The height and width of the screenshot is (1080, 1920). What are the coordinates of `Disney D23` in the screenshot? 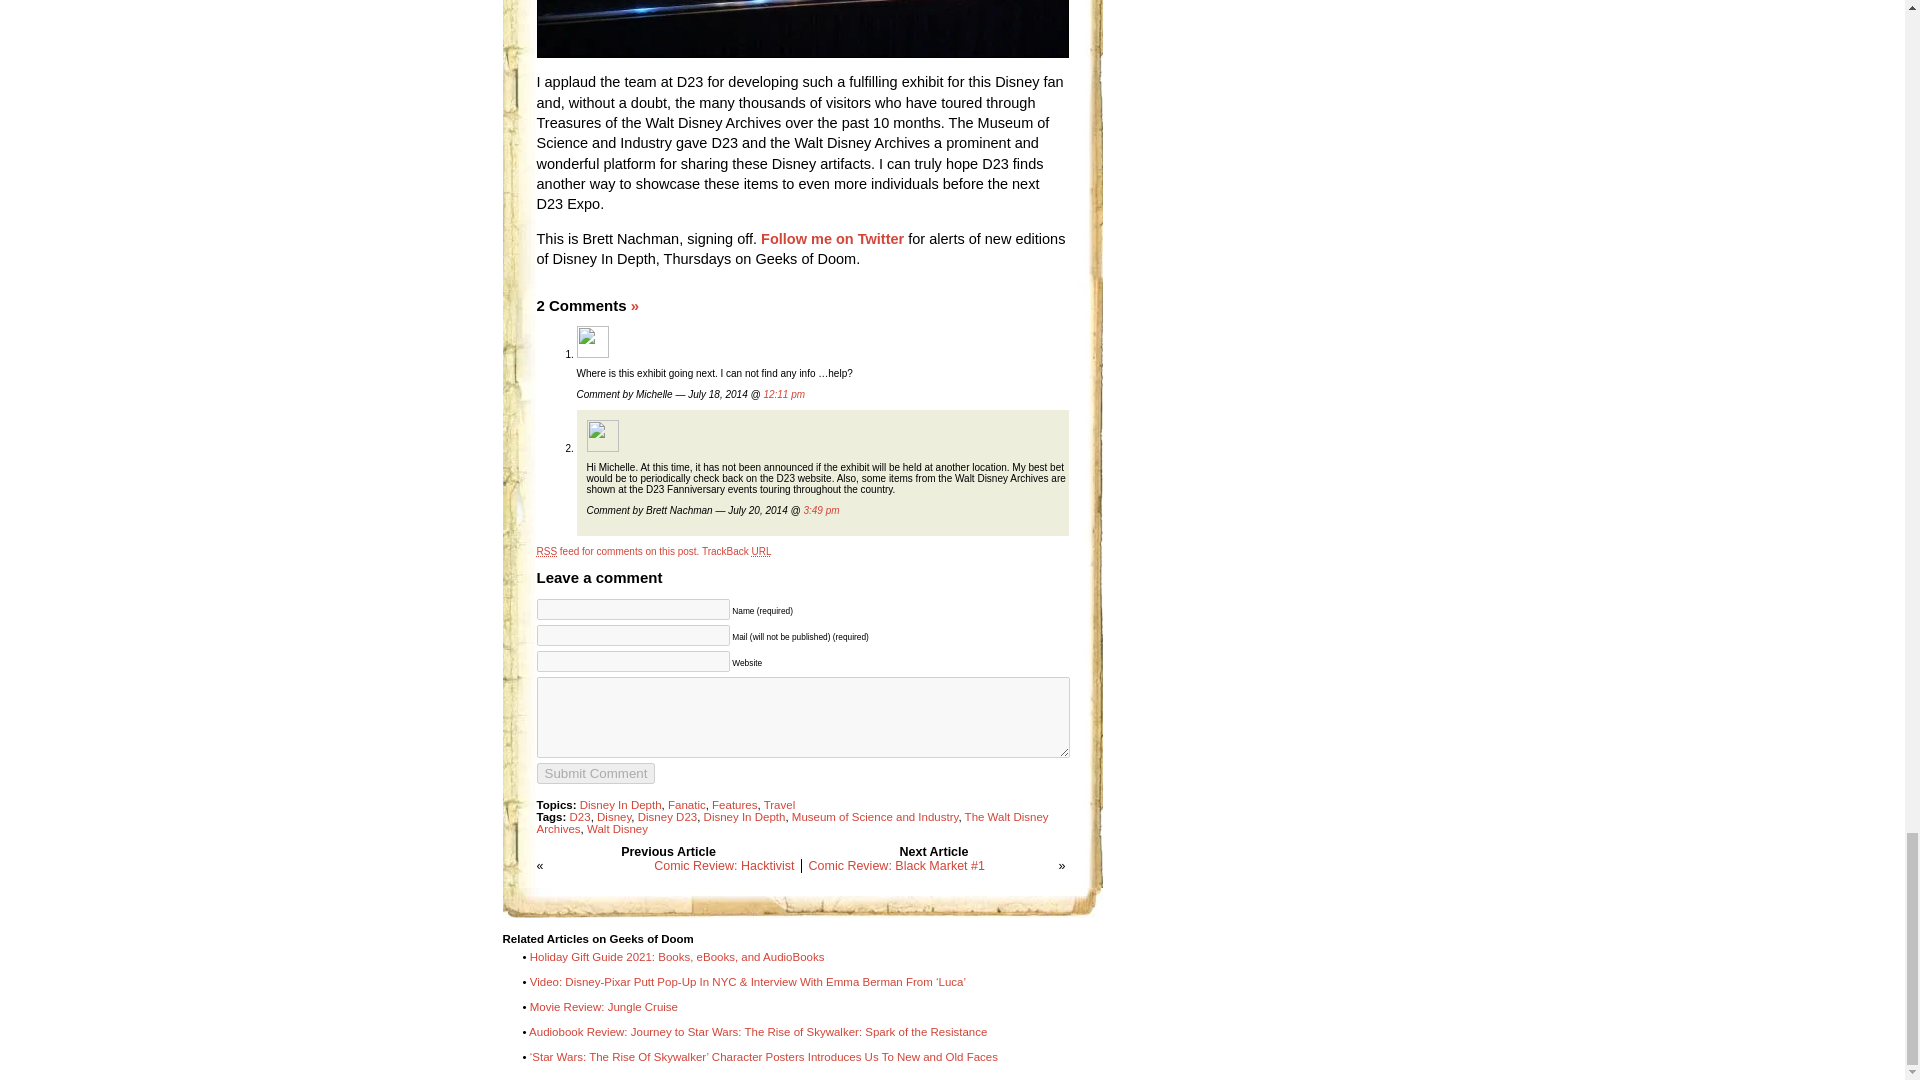 It's located at (666, 816).